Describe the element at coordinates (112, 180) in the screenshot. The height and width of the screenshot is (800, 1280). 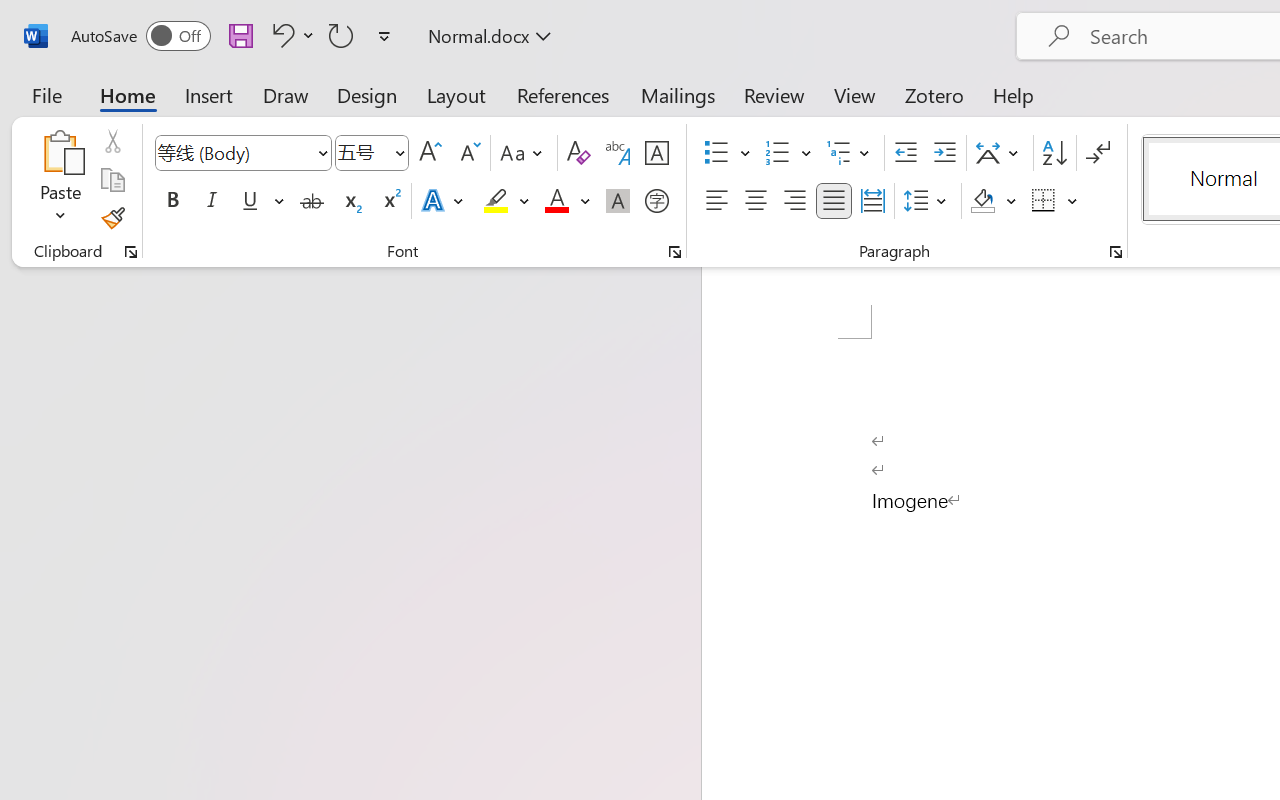
I see `Copy` at that location.